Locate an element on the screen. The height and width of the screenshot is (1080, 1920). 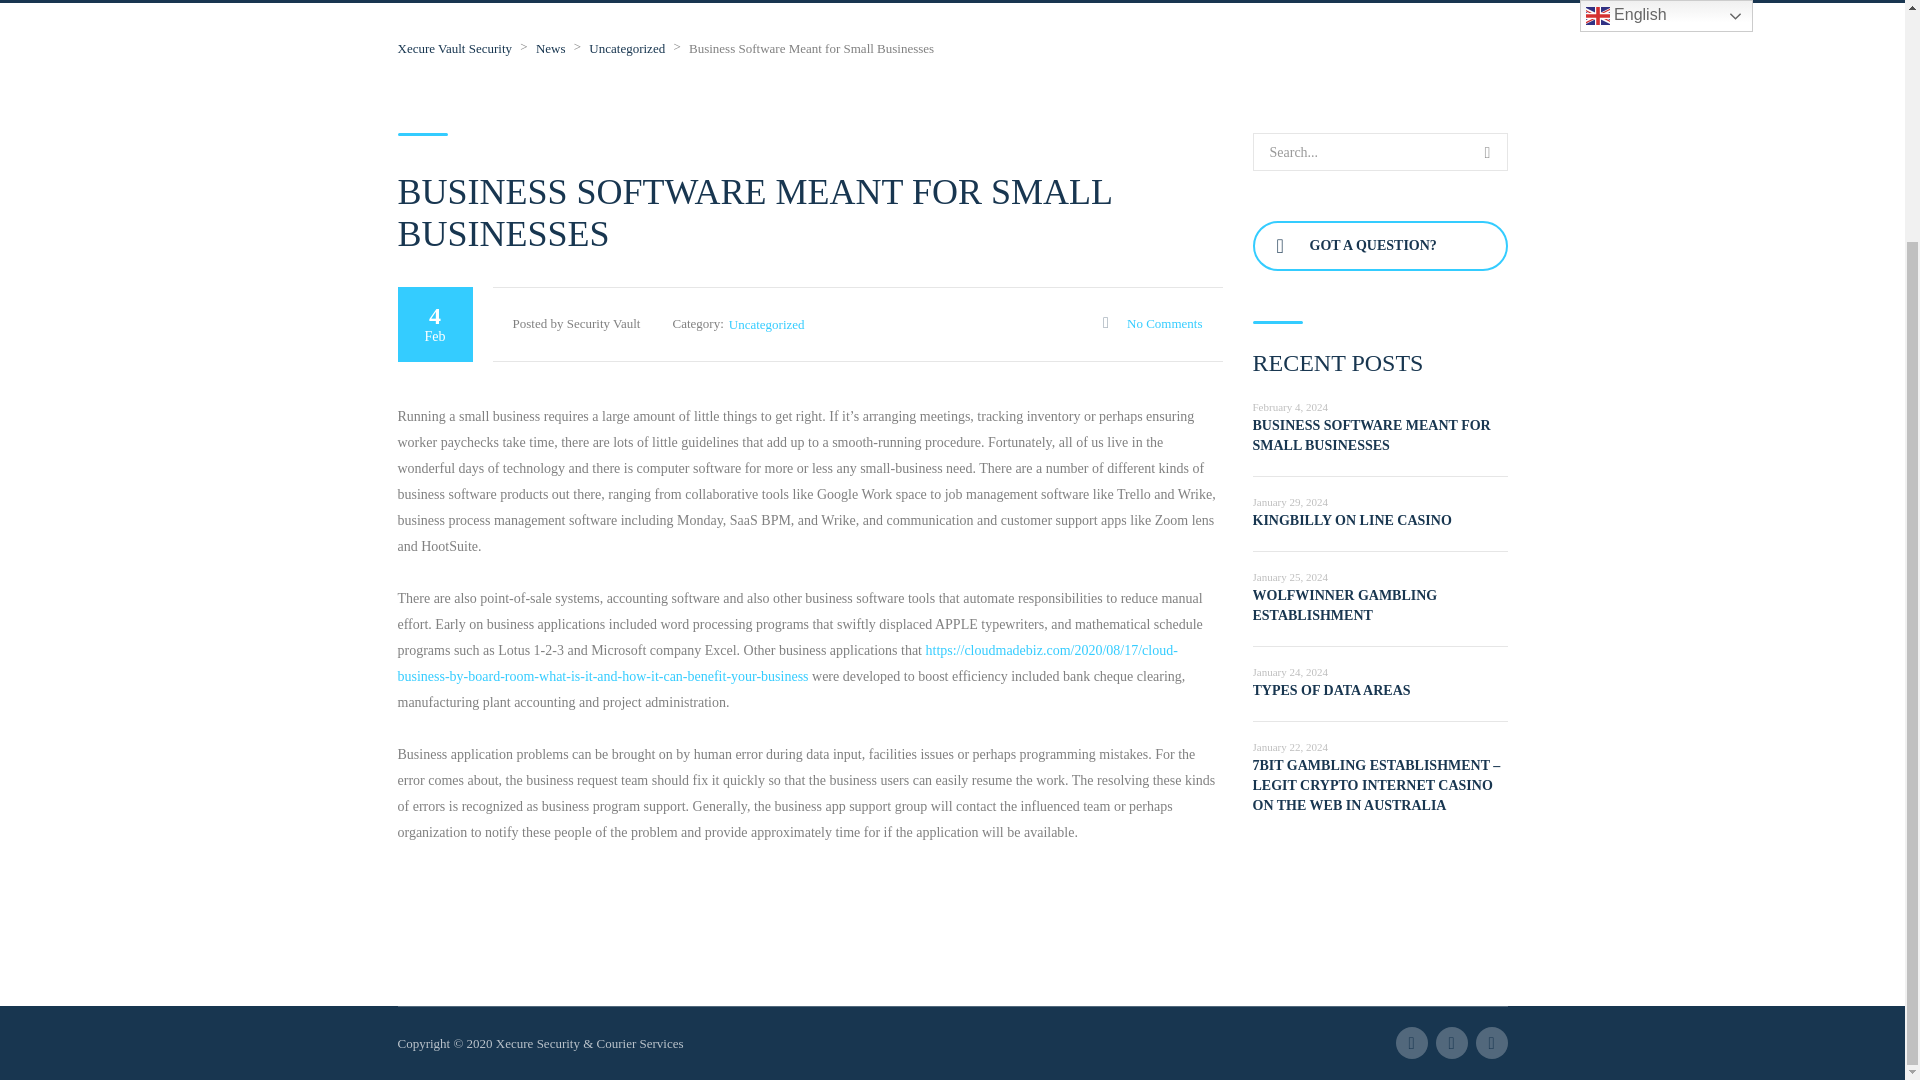
BUSINESS SOFTWARE MEANT FOR SMALL BUSINESSES is located at coordinates (1370, 434).